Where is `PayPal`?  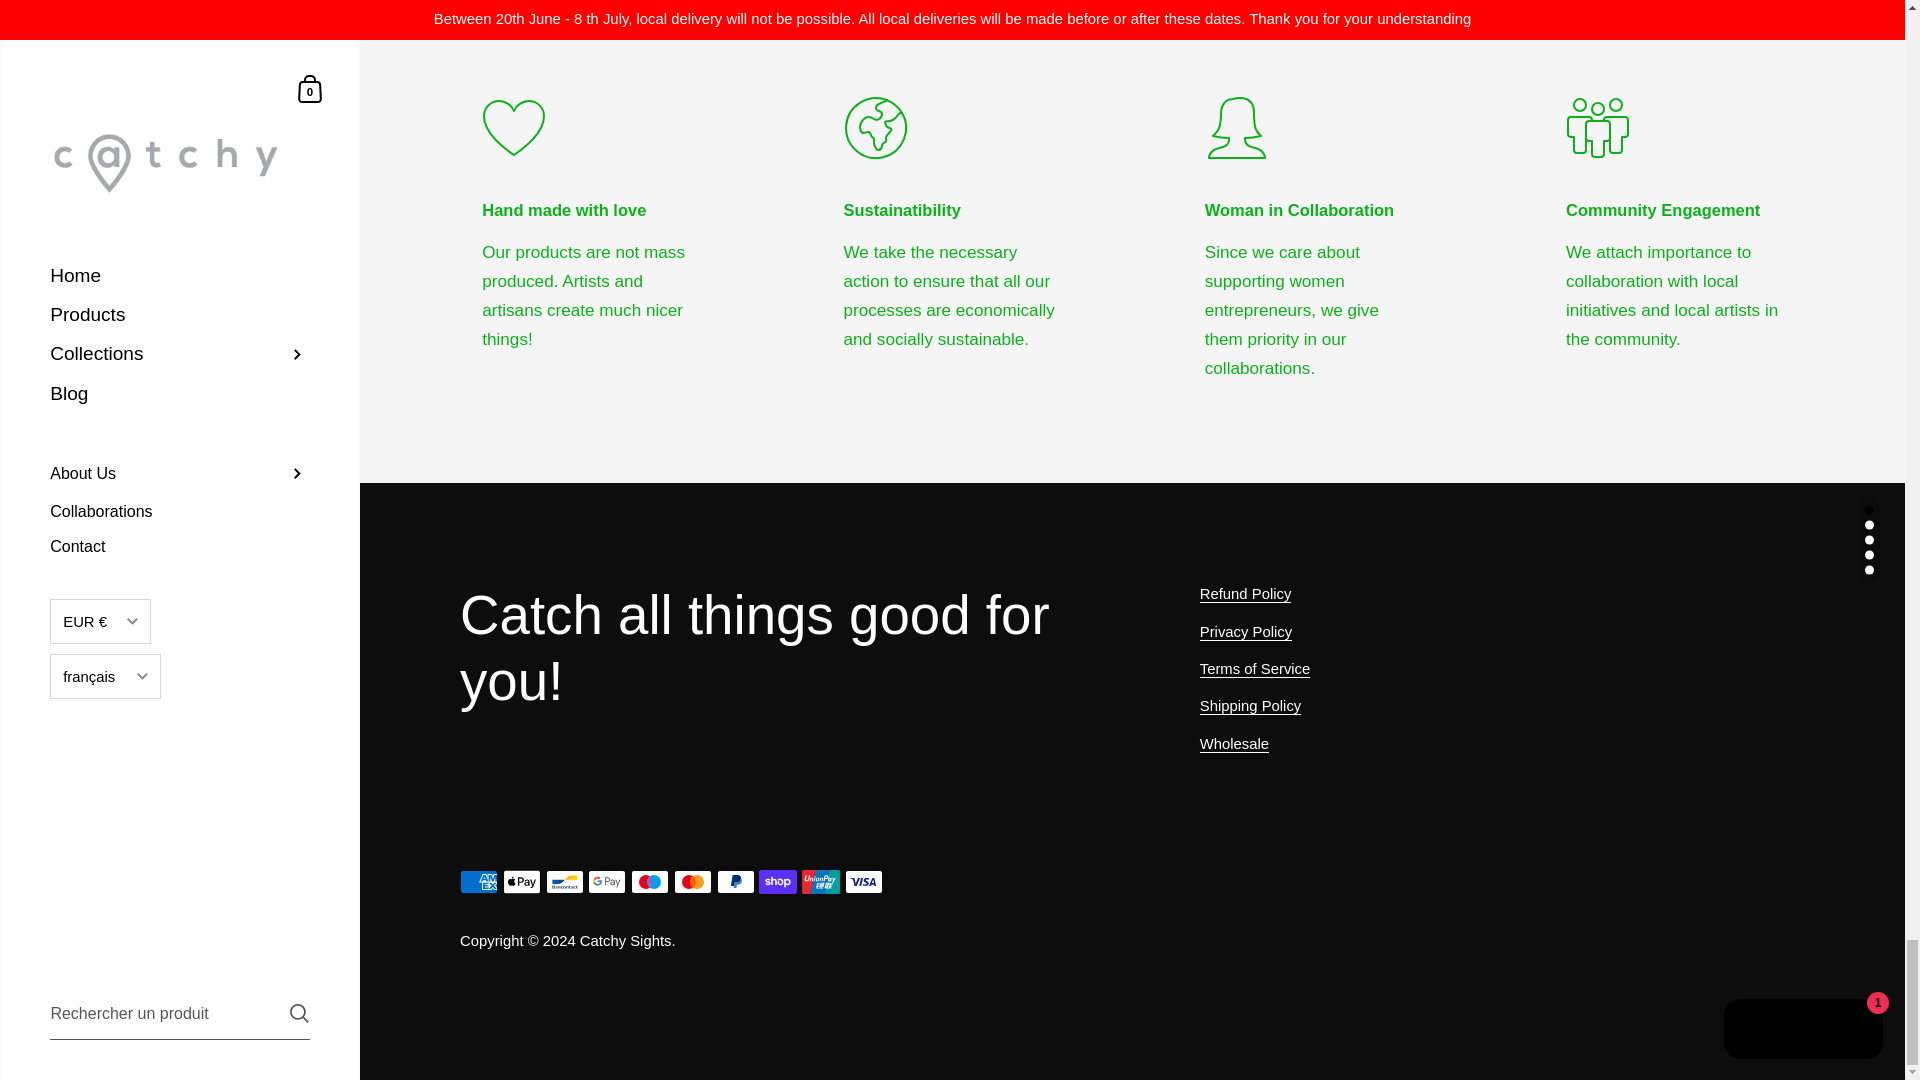
PayPal is located at coordinates (735, 882).